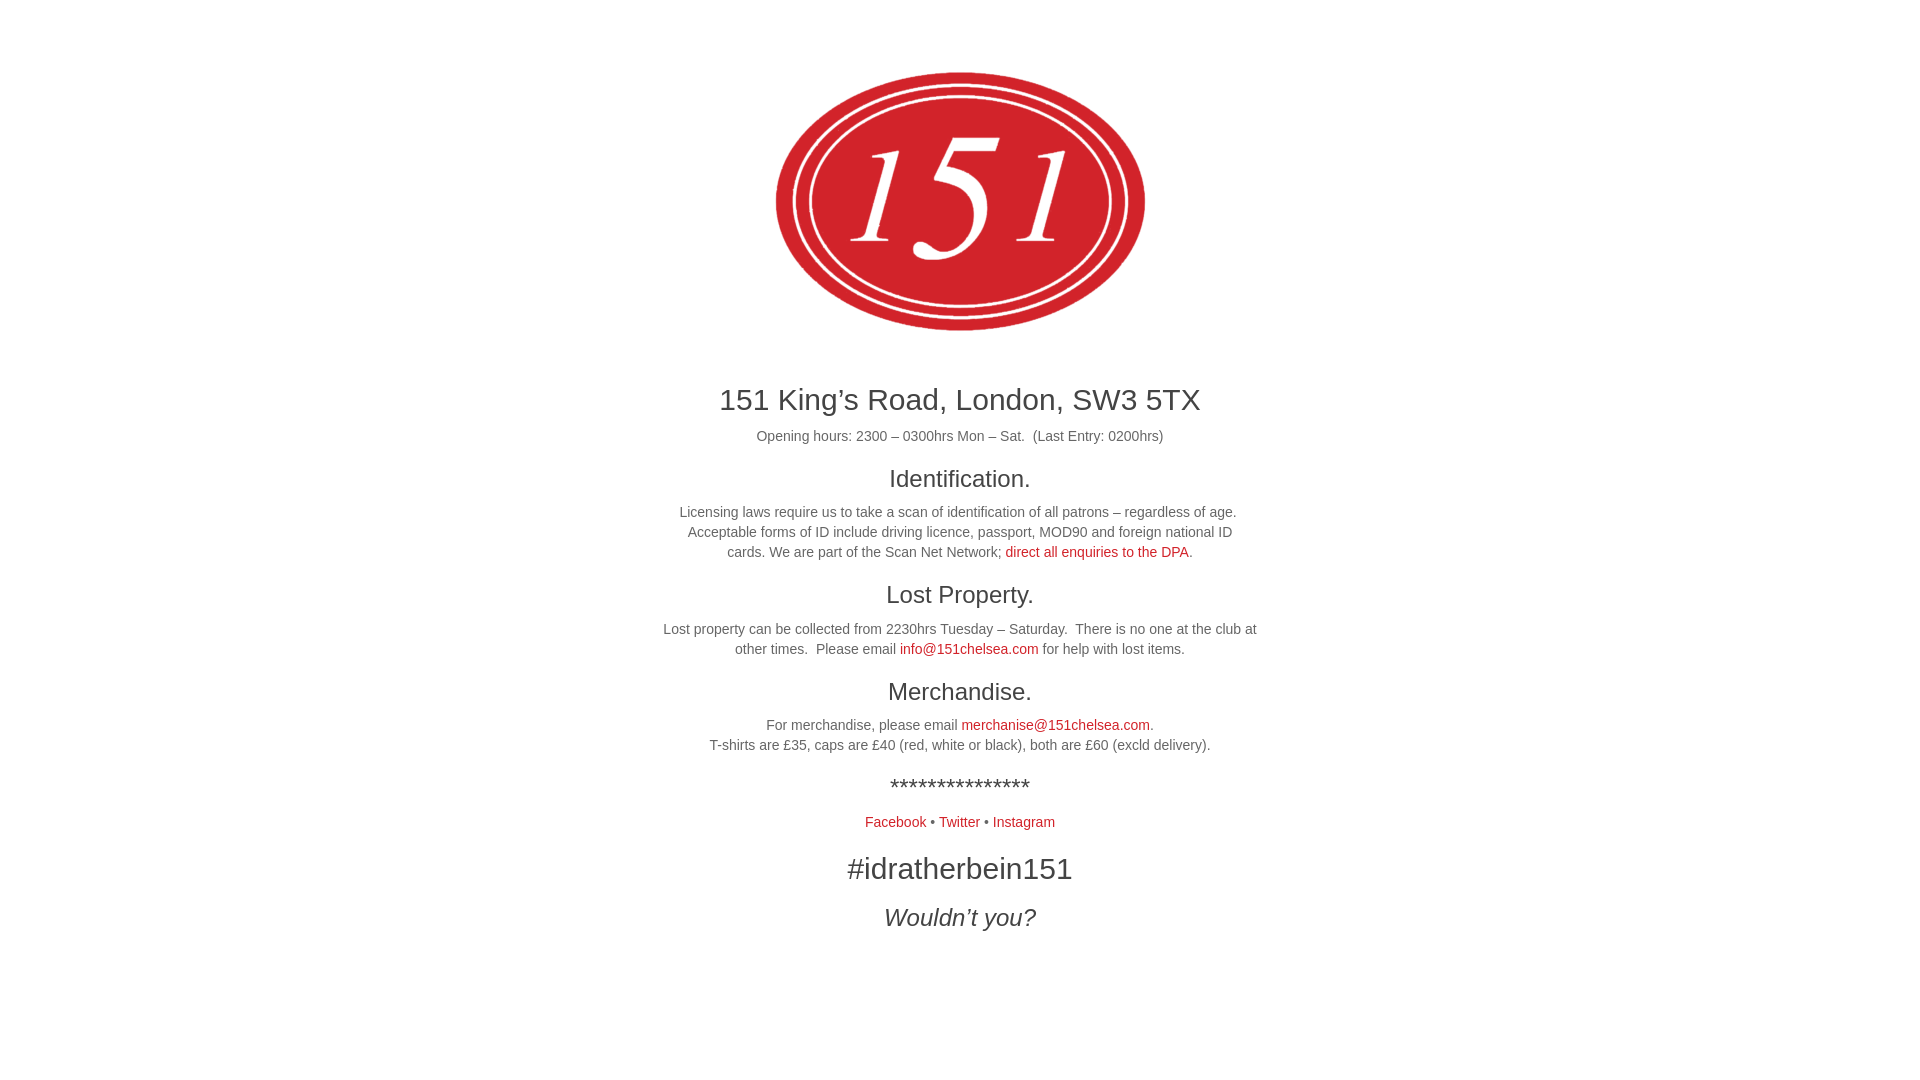  I want to click on Twitter, so click(959, 822).